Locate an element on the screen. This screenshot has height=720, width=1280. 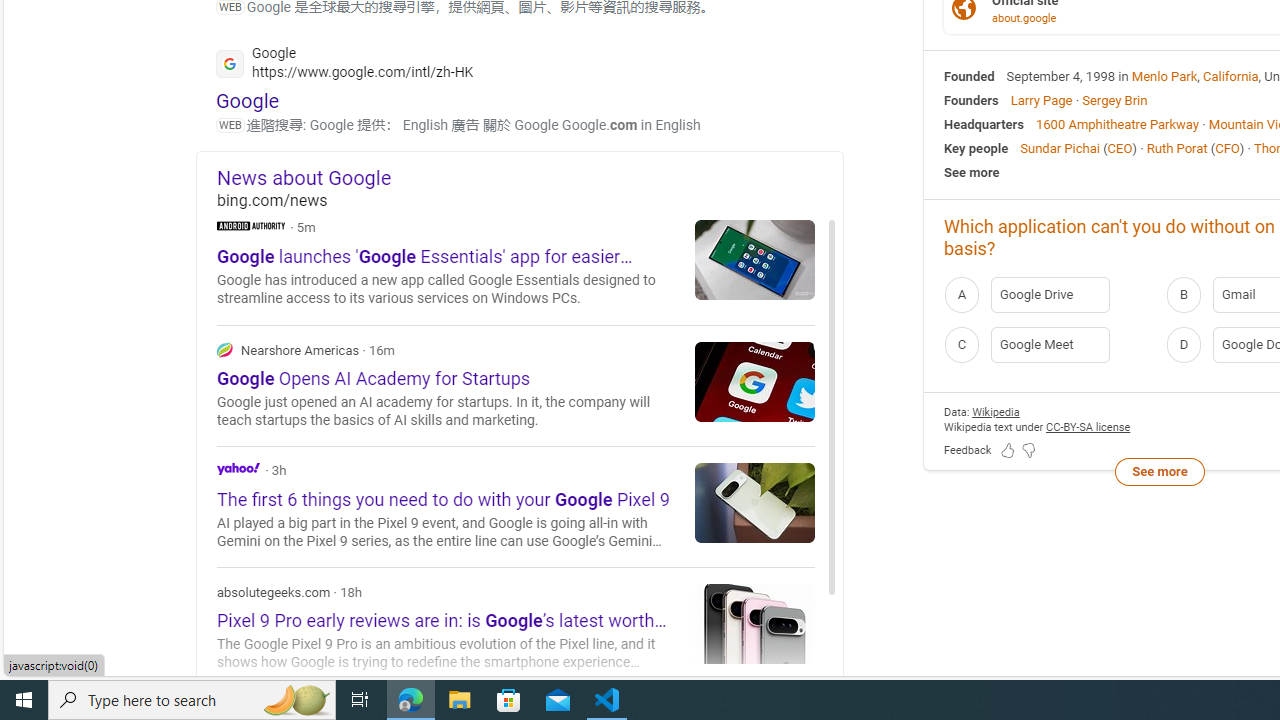
Yahoo is located at coordinates (238, 468).